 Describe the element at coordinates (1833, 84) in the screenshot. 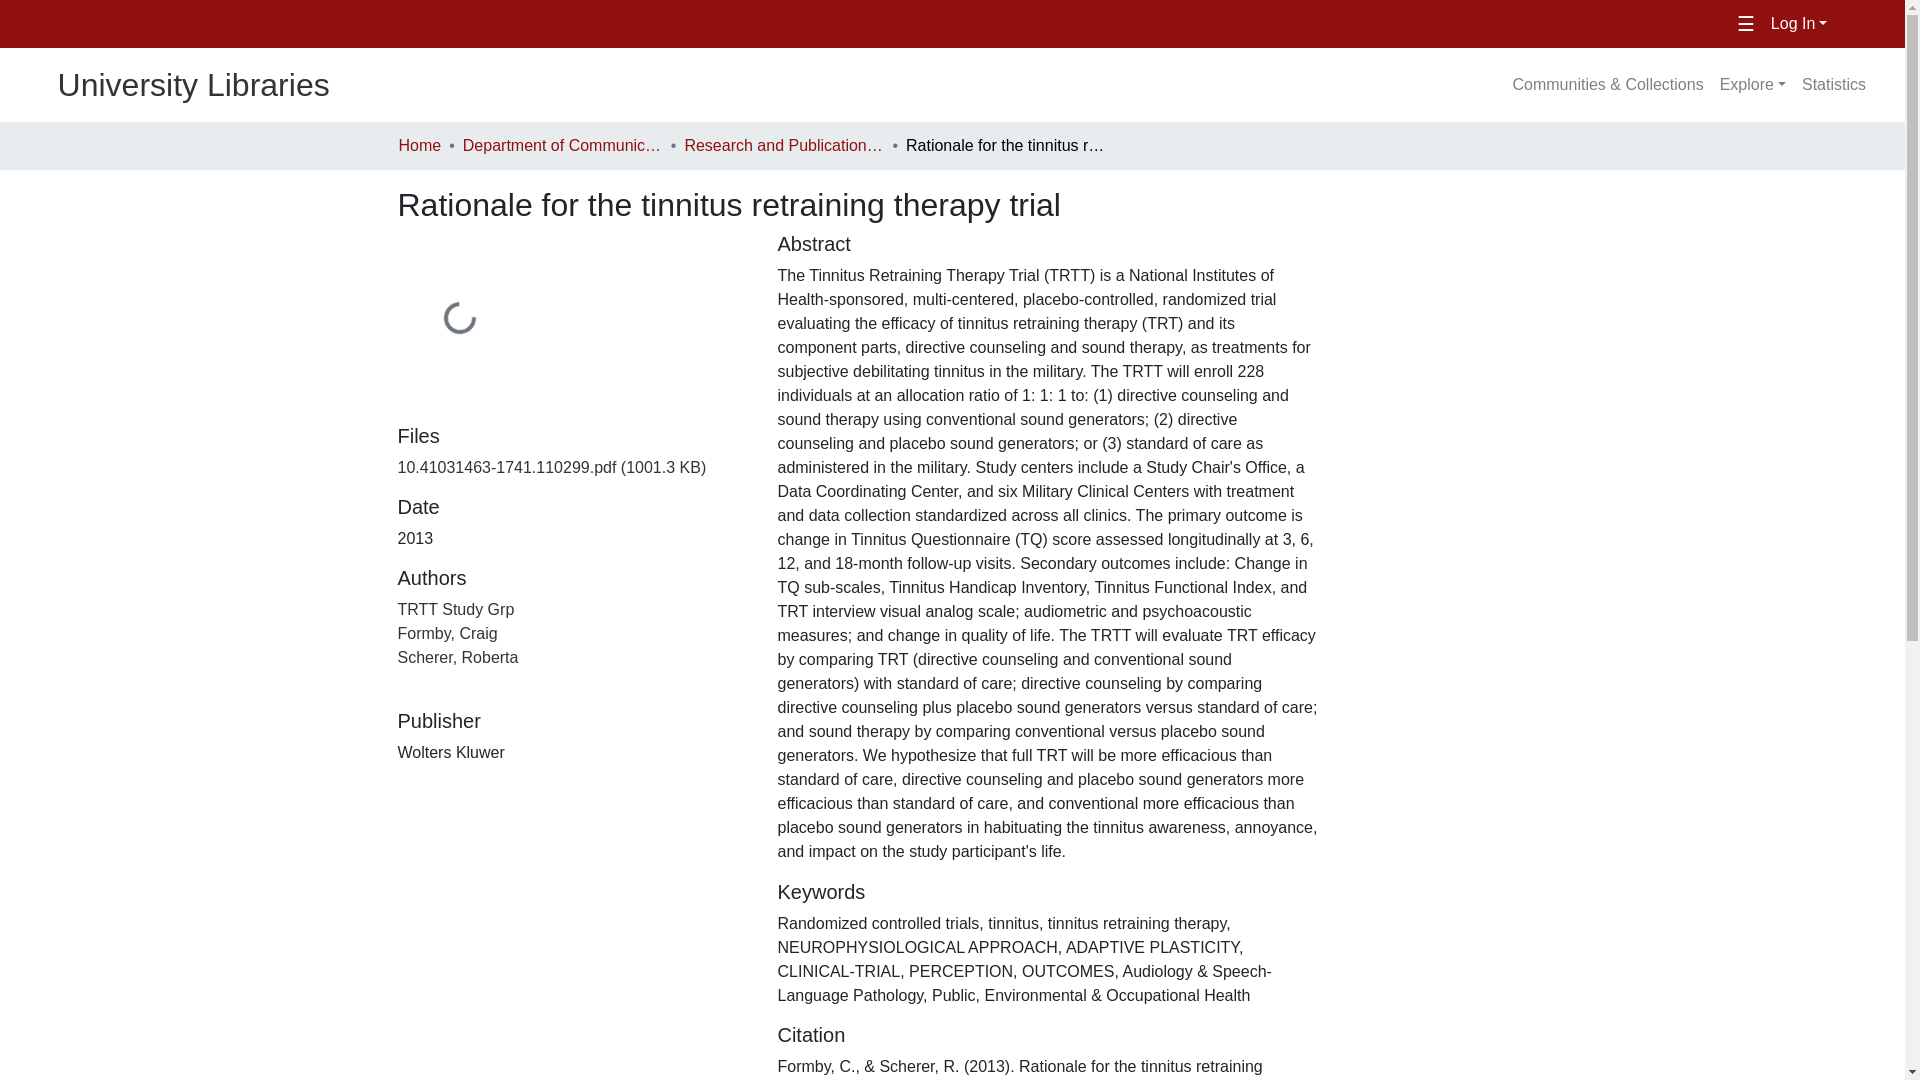

I see `Statistics` at that location.